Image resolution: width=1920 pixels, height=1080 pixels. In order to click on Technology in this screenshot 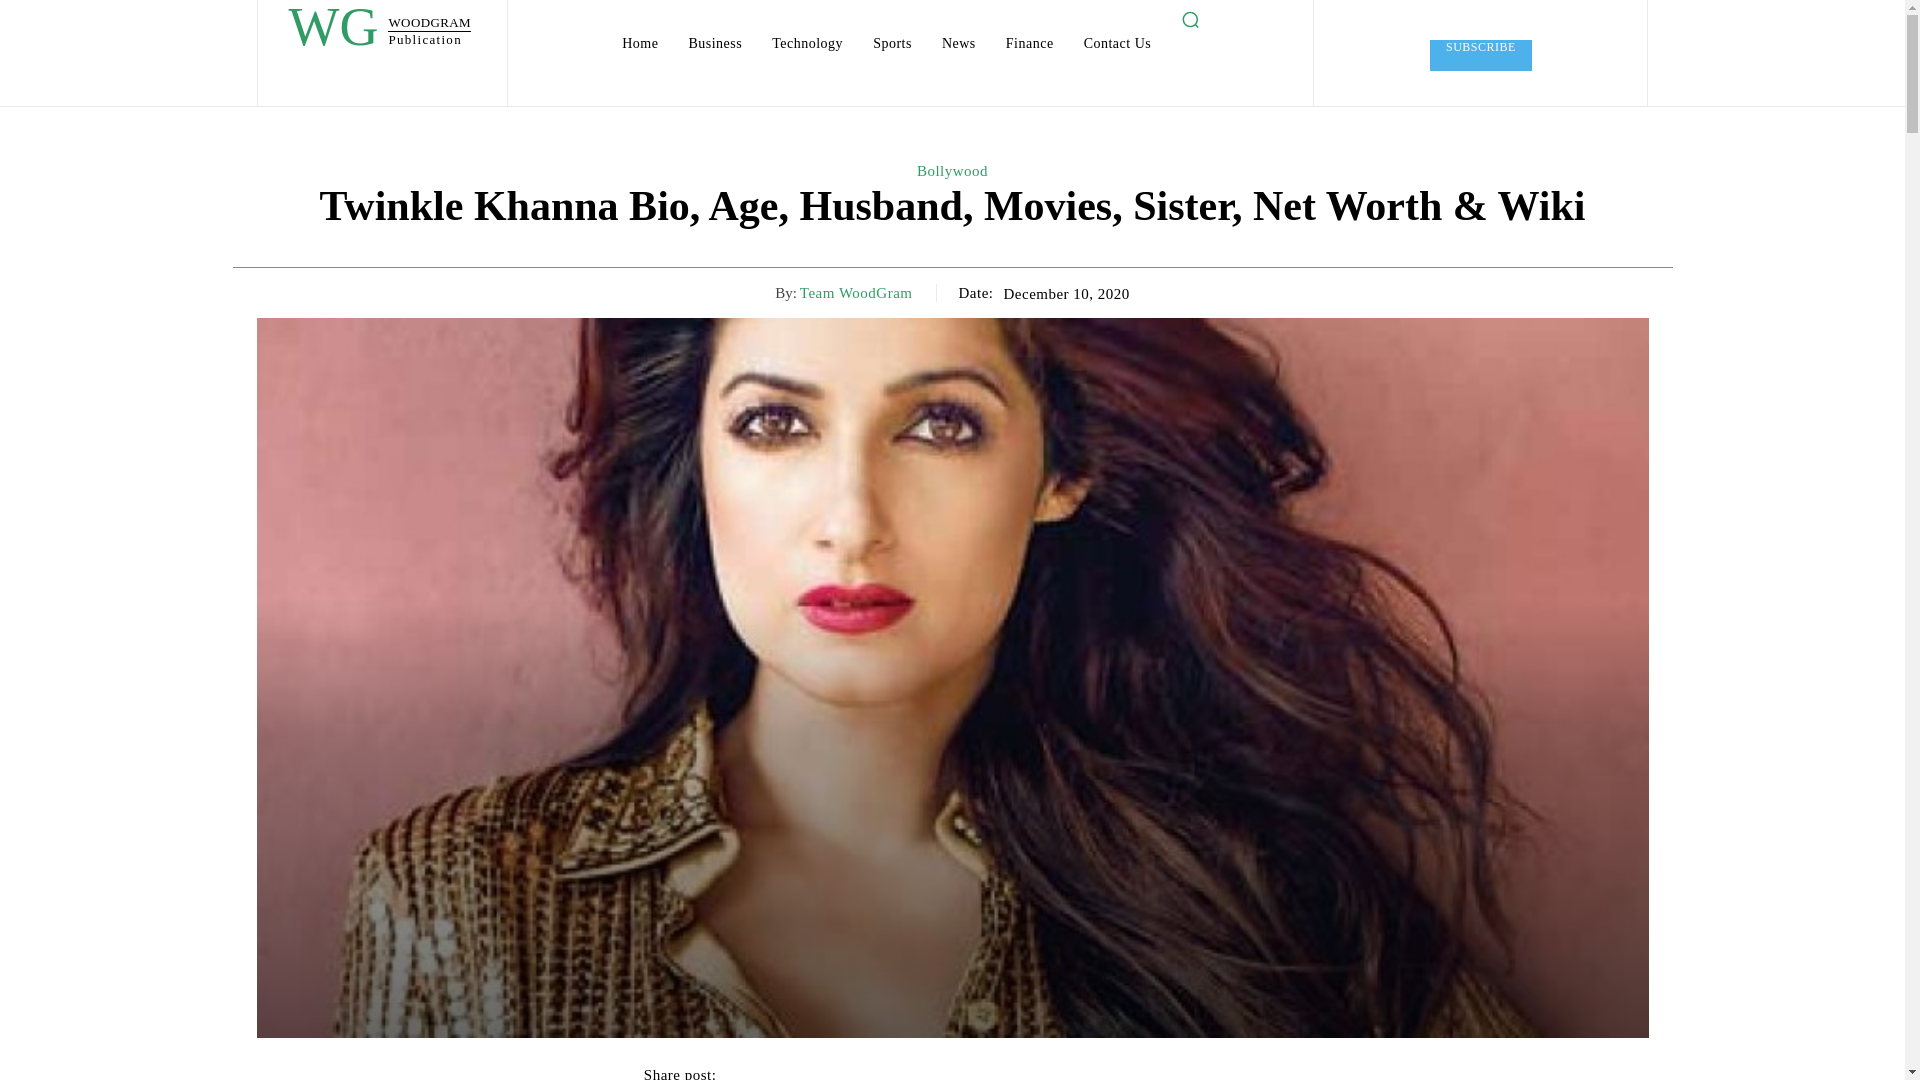, I will do `click(856, 293)`.